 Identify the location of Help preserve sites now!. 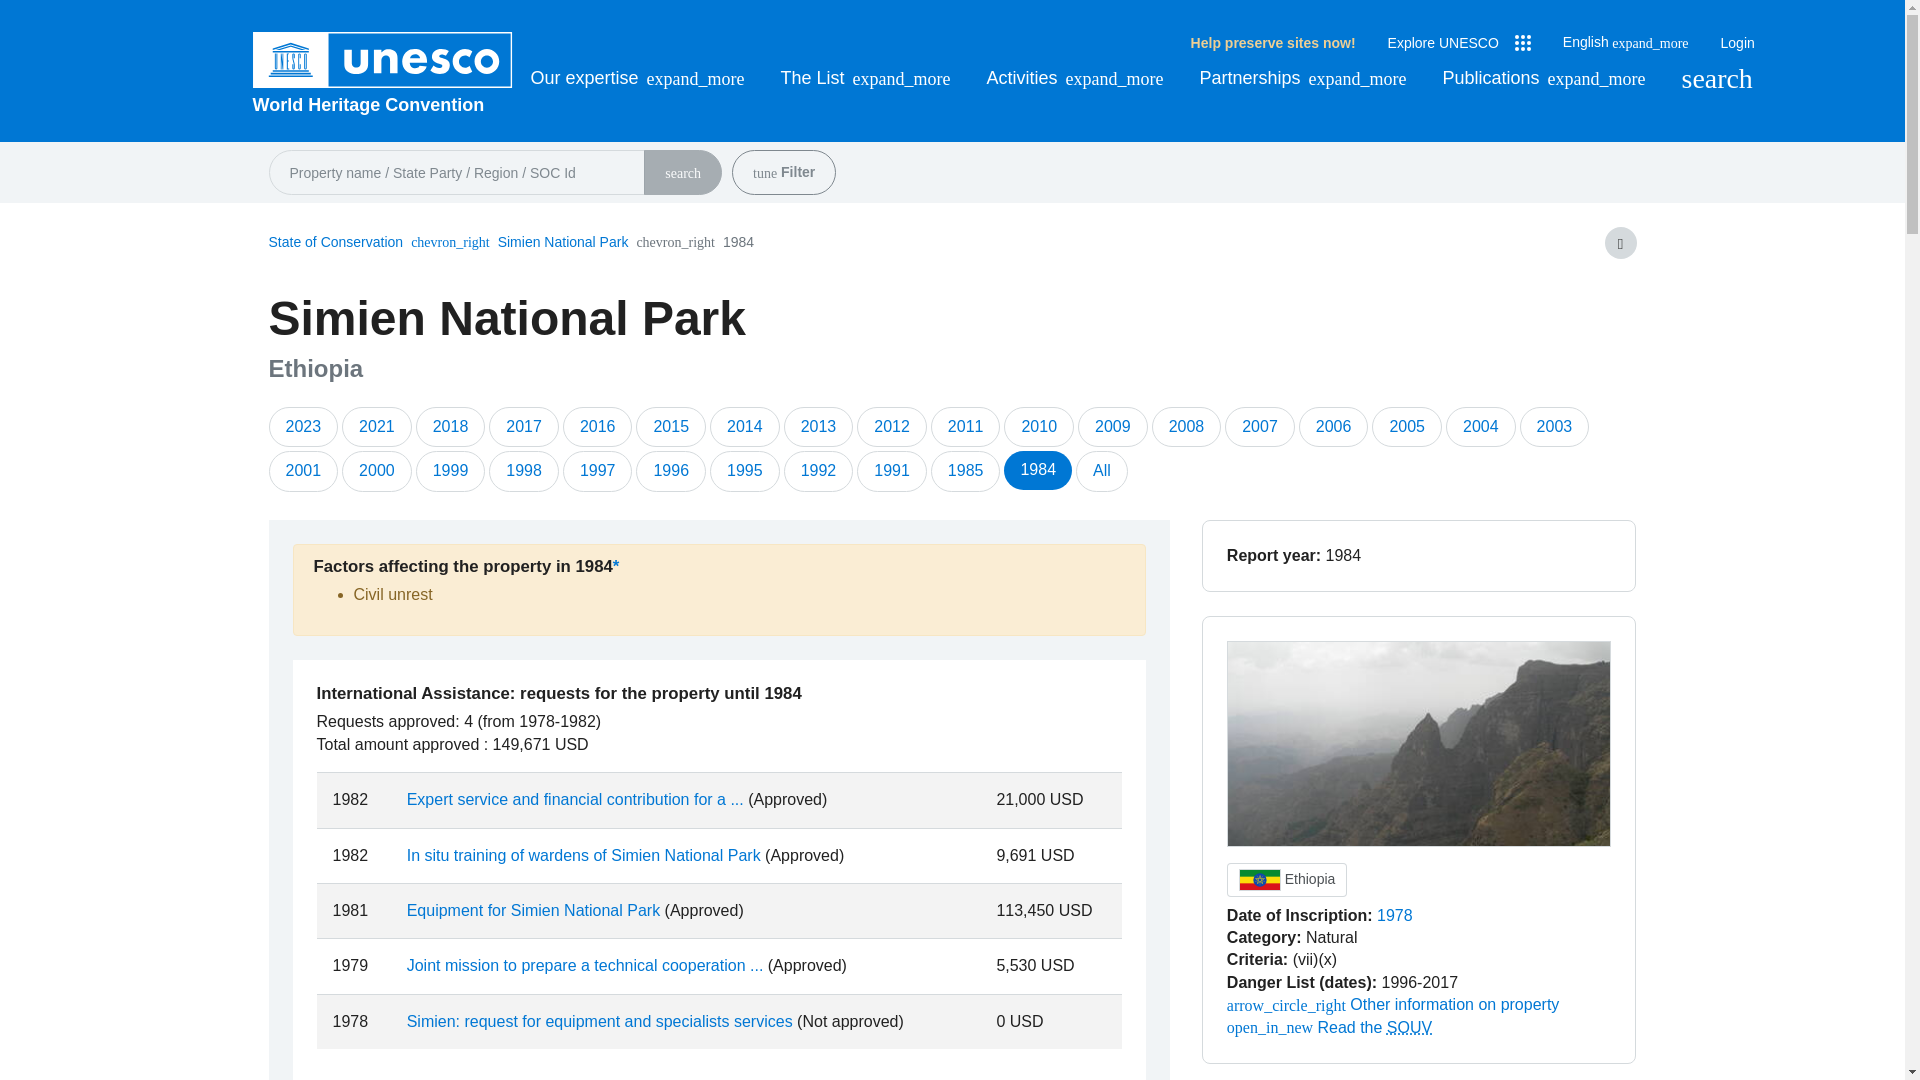
(1272, 44).